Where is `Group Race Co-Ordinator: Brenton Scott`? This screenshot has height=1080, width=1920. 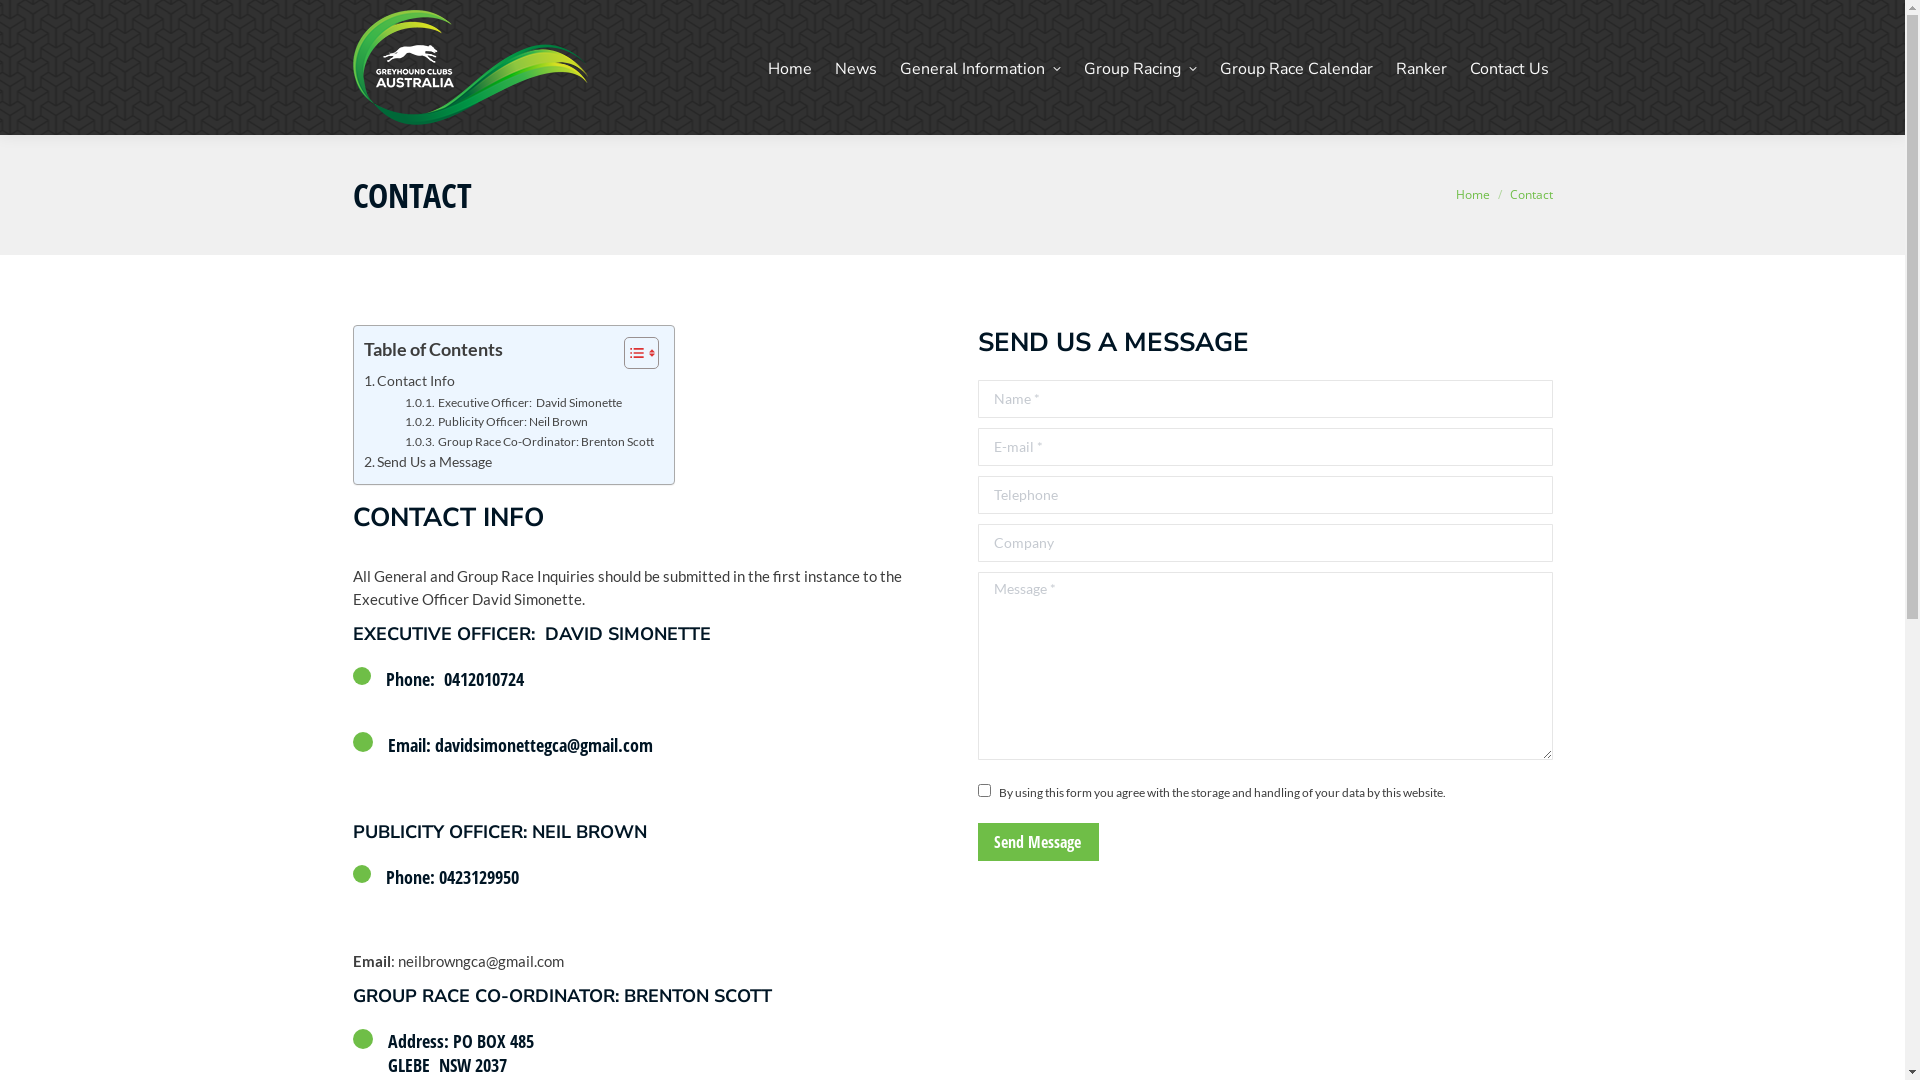
Group Race Co-Ordinator: Brenton Scott is located at coordinates (529, 442).